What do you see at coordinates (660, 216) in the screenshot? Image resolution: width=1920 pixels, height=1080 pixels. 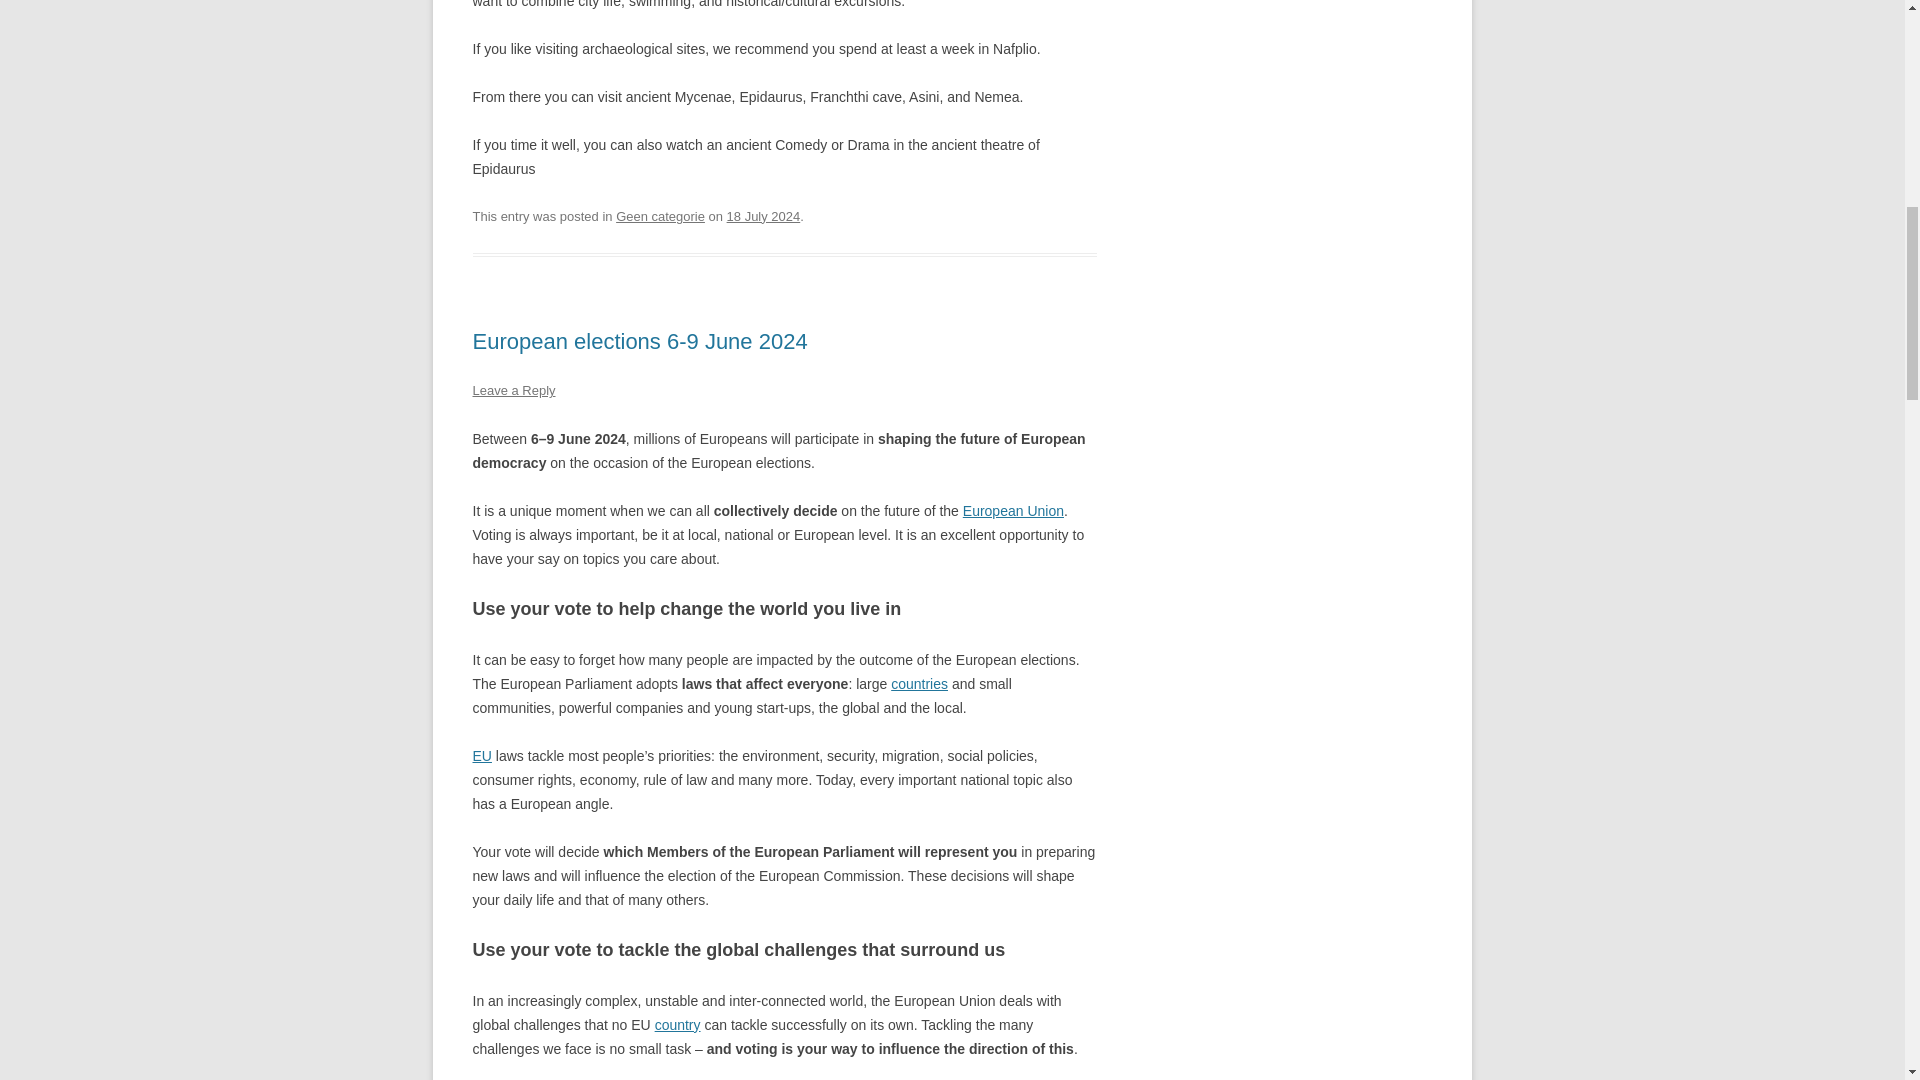 I see `Geen categorie` at bounding box center [660, 216].